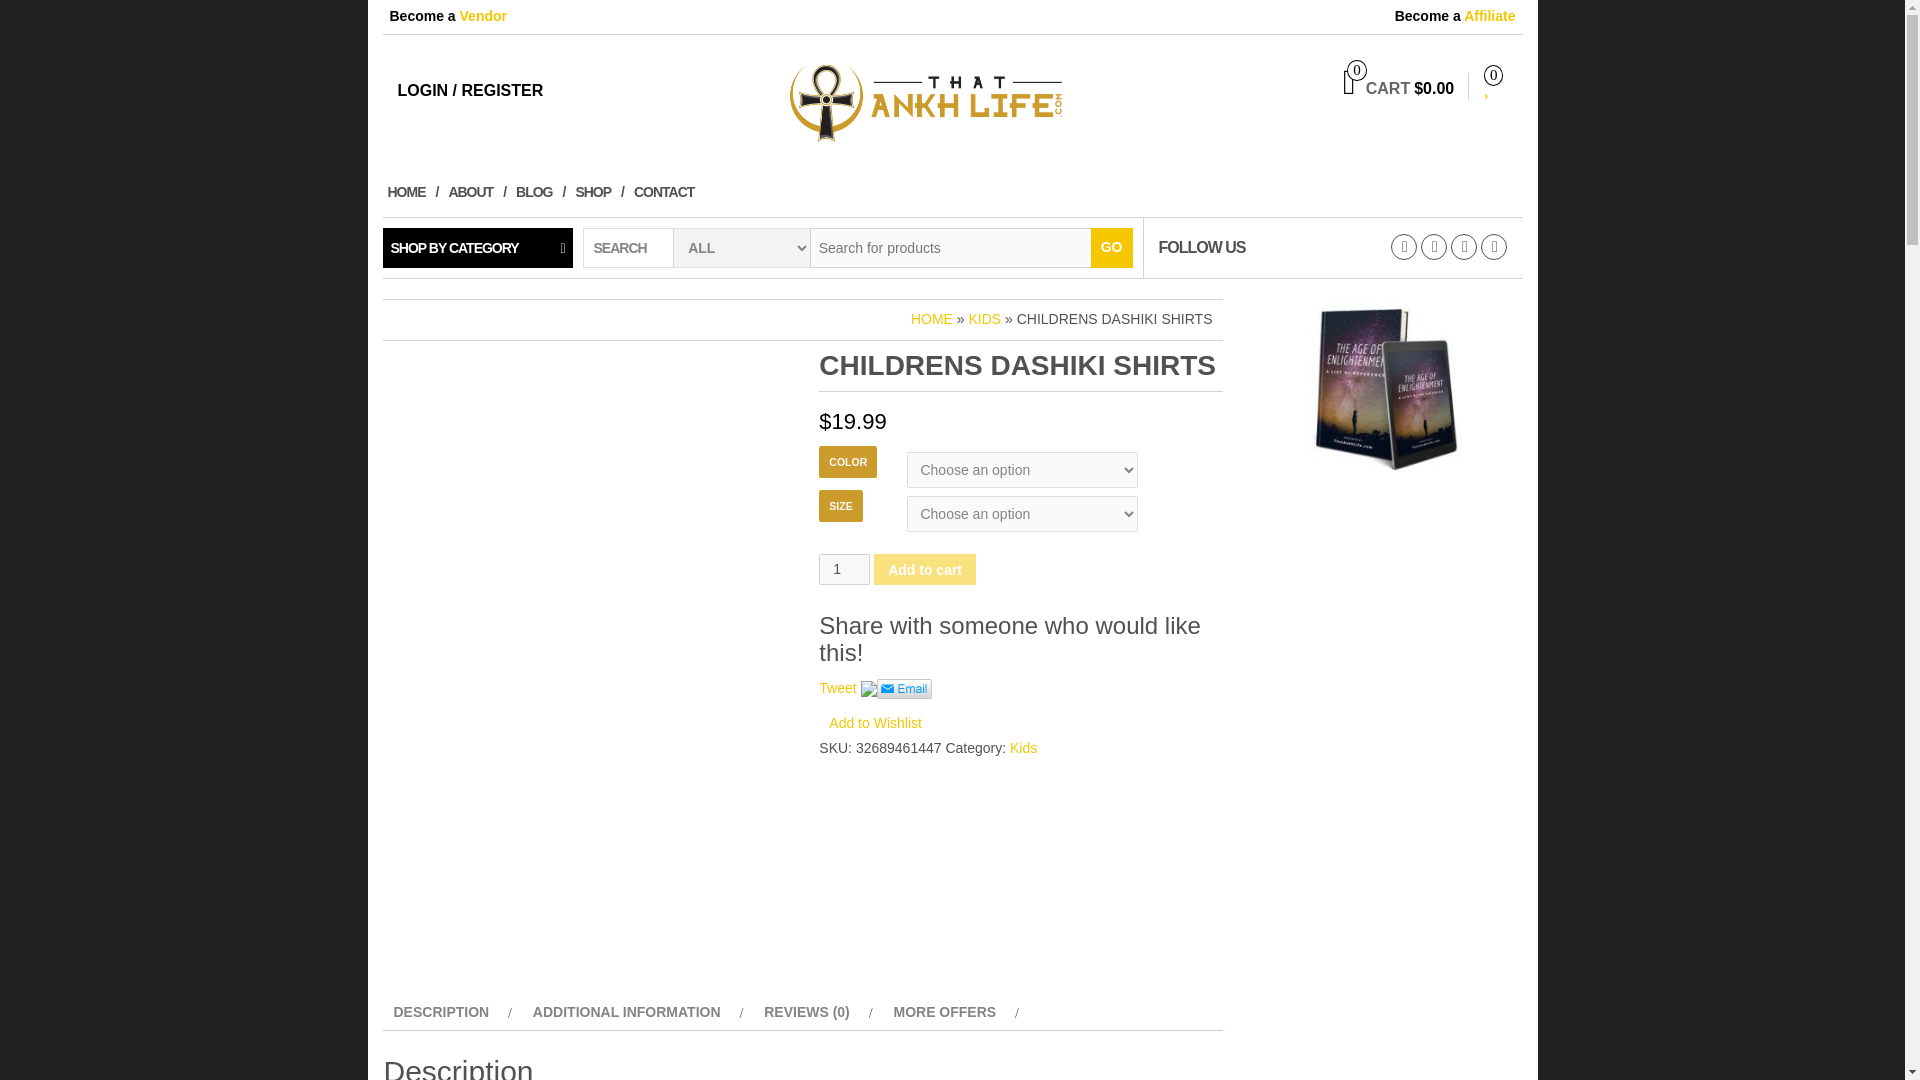 This screenshot has height=1080, width=1920. Describe the element at coordinates (844, 570) in the screenshot. I see `1` at that location.